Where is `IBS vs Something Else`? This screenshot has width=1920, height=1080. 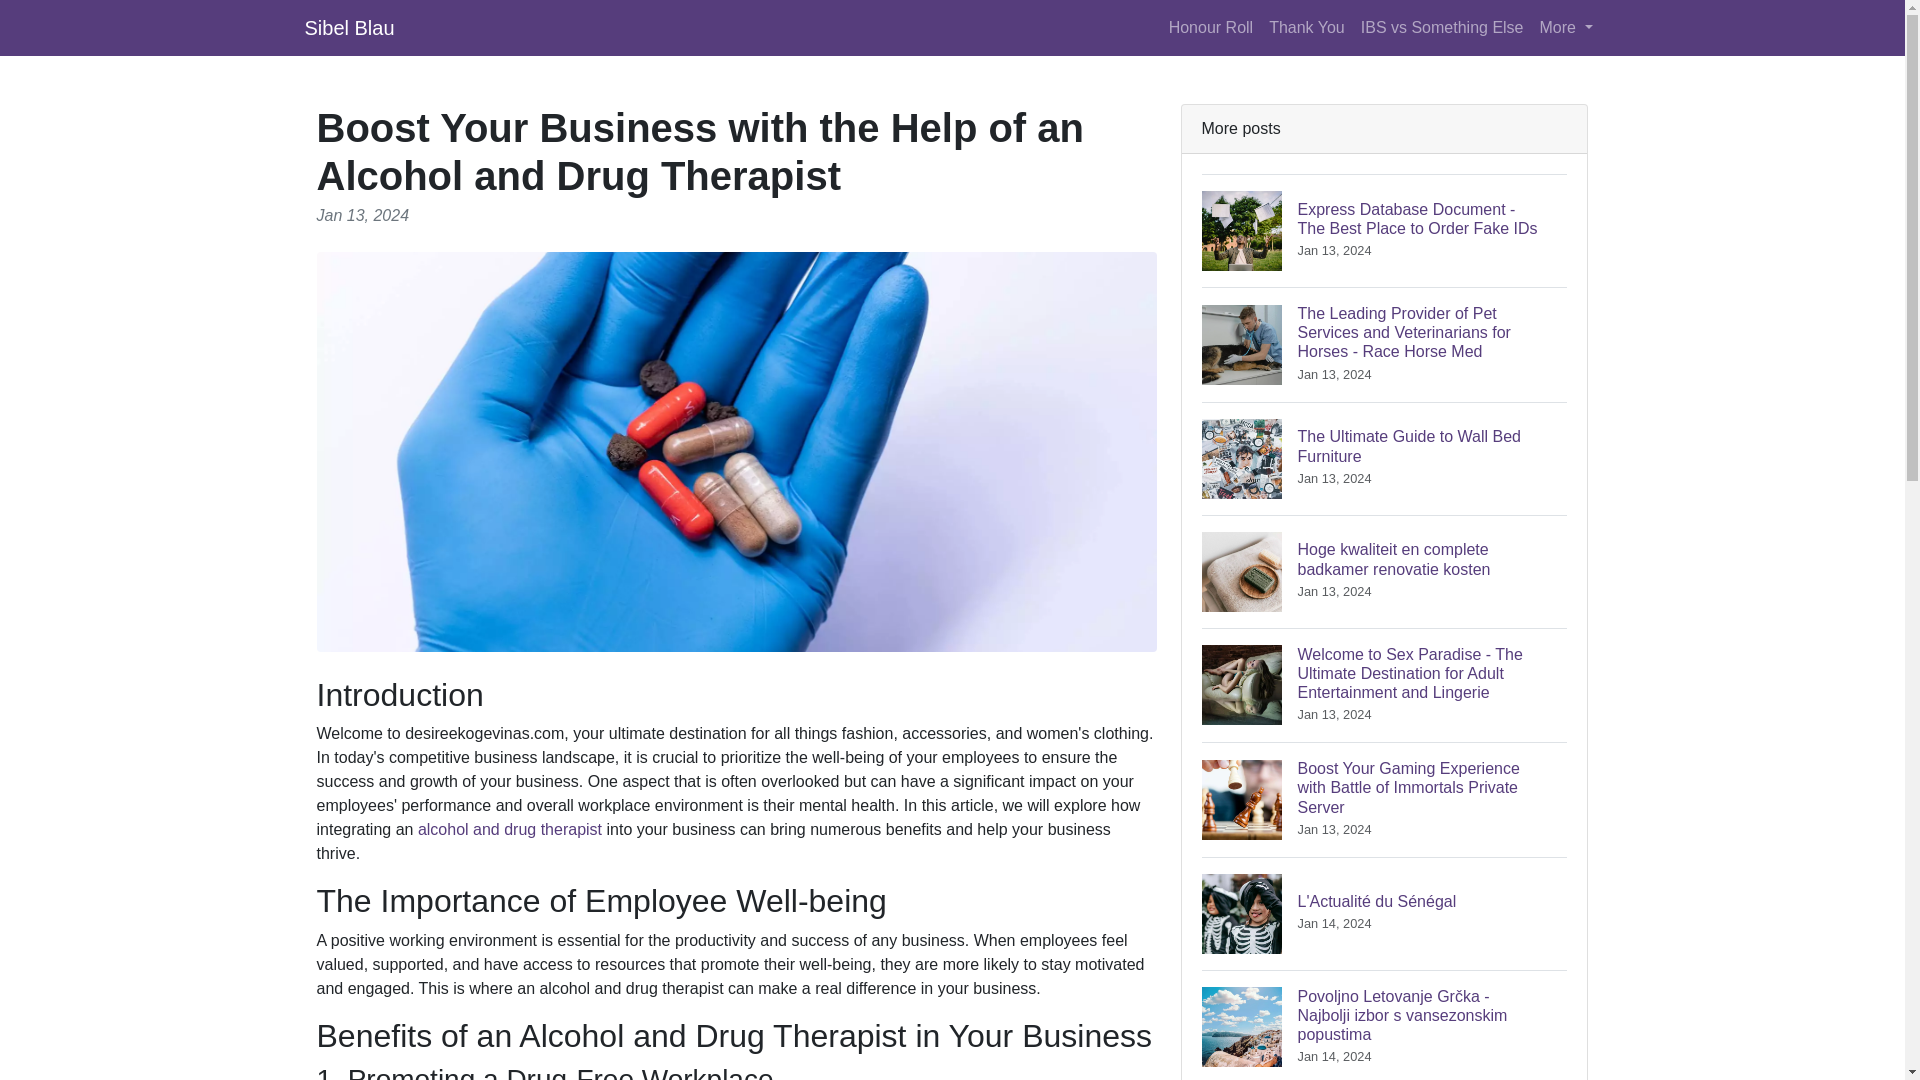 IBS vs Something Else is located at coordinates (1442, 27).